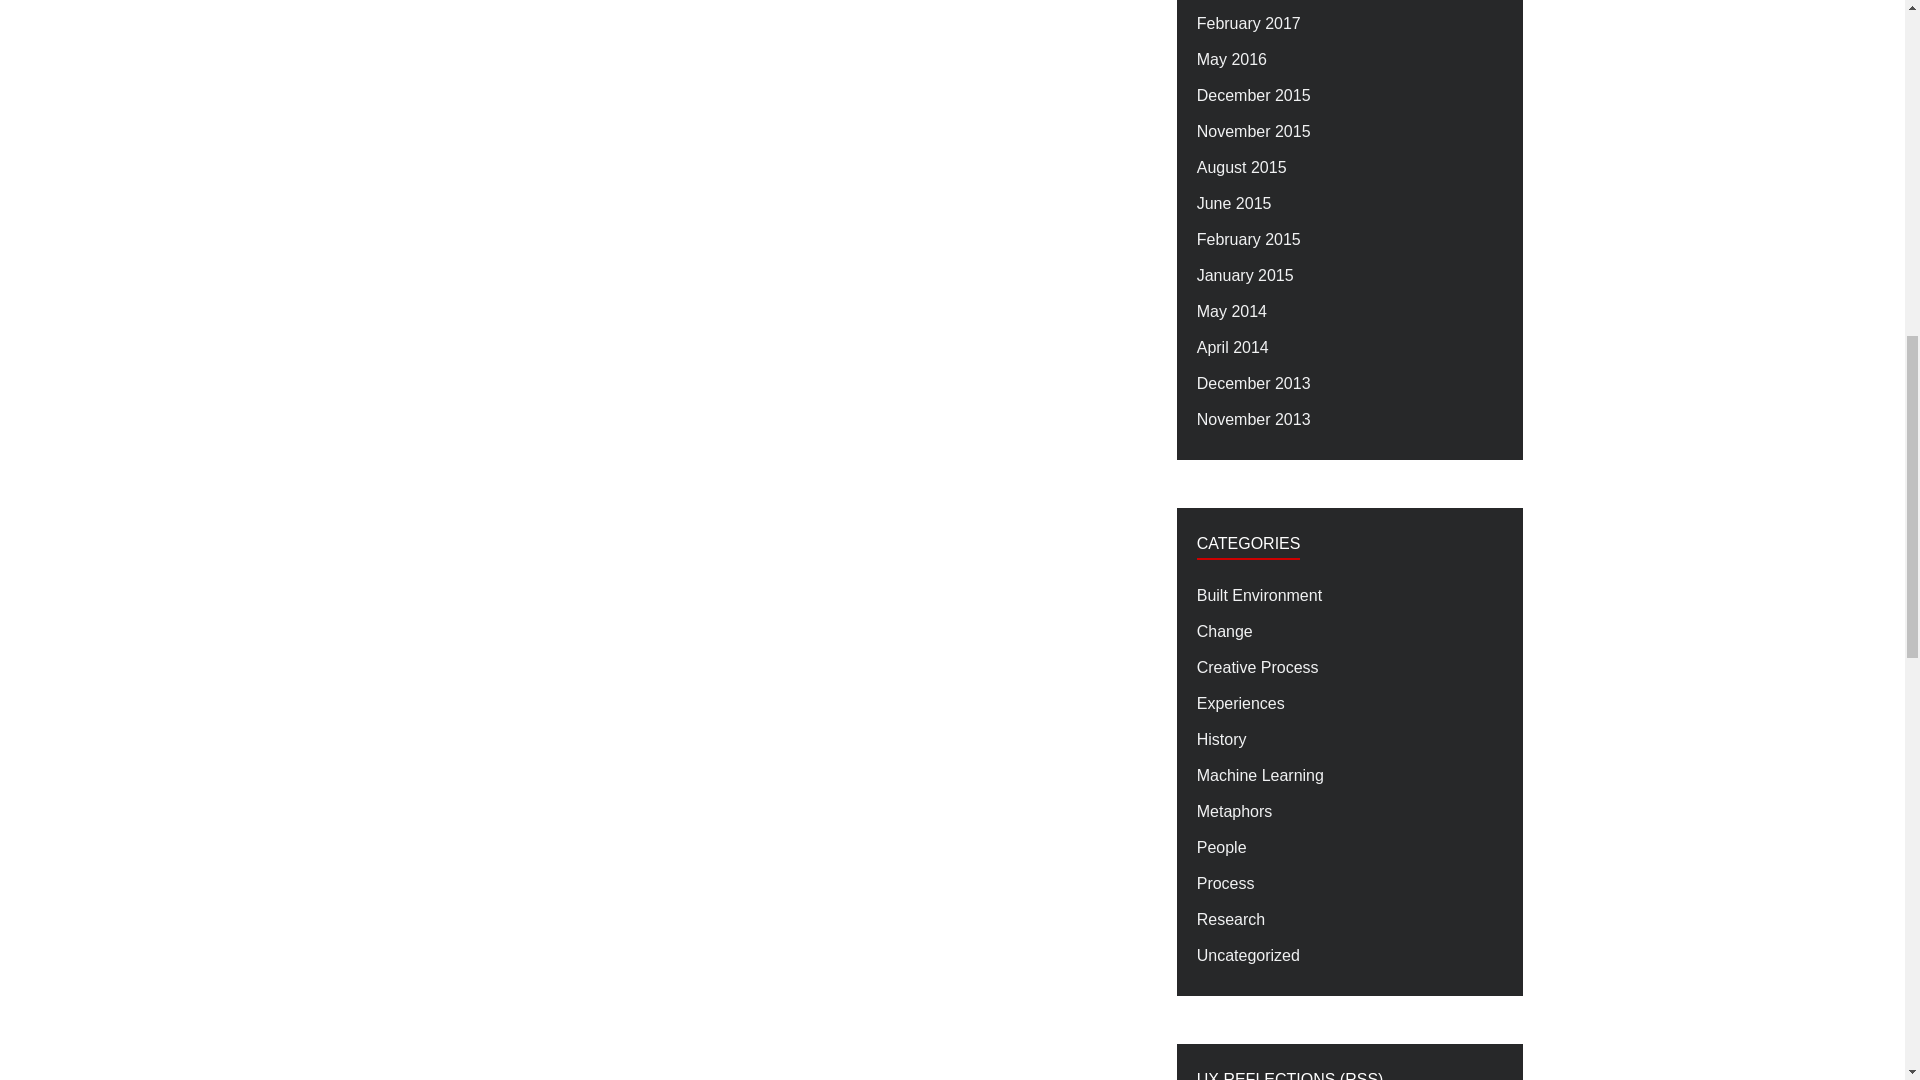 This screenshot has height=1080, width=1920. I want to click on Metaphors, so click(1234, 812).